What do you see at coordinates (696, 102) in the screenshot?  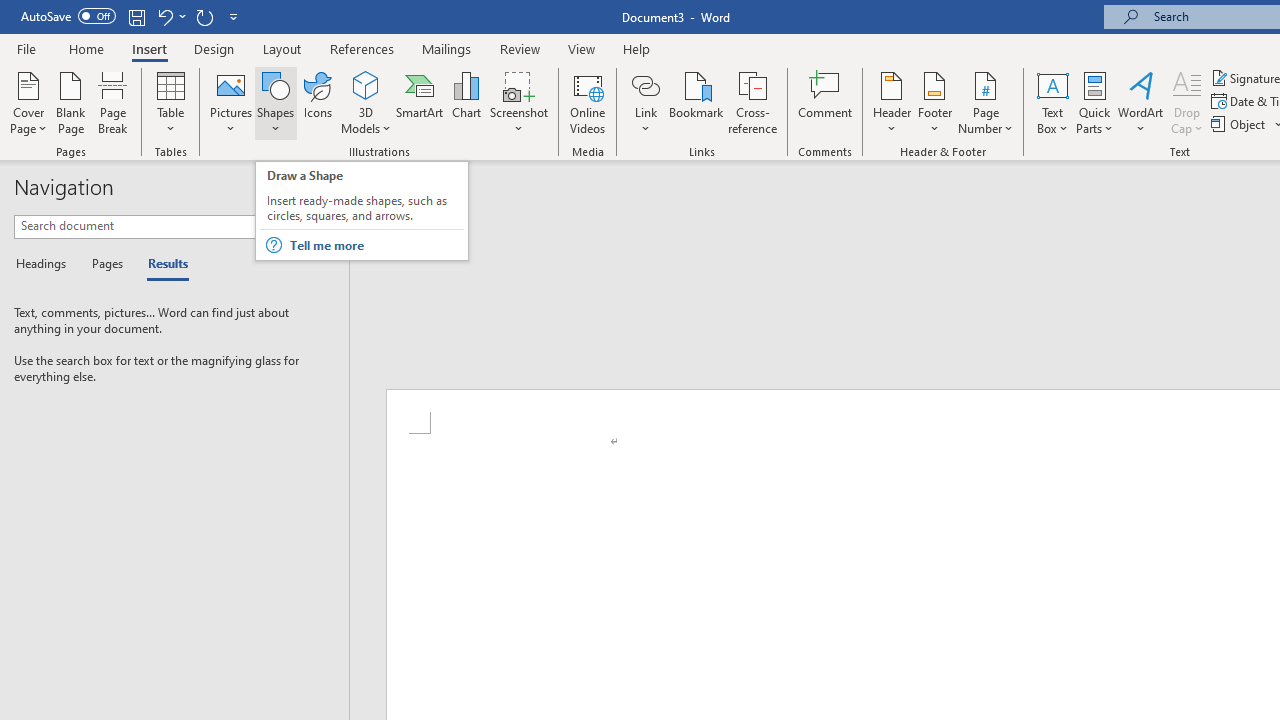 I see `Bookmark...` at bounding box center [696, 102].